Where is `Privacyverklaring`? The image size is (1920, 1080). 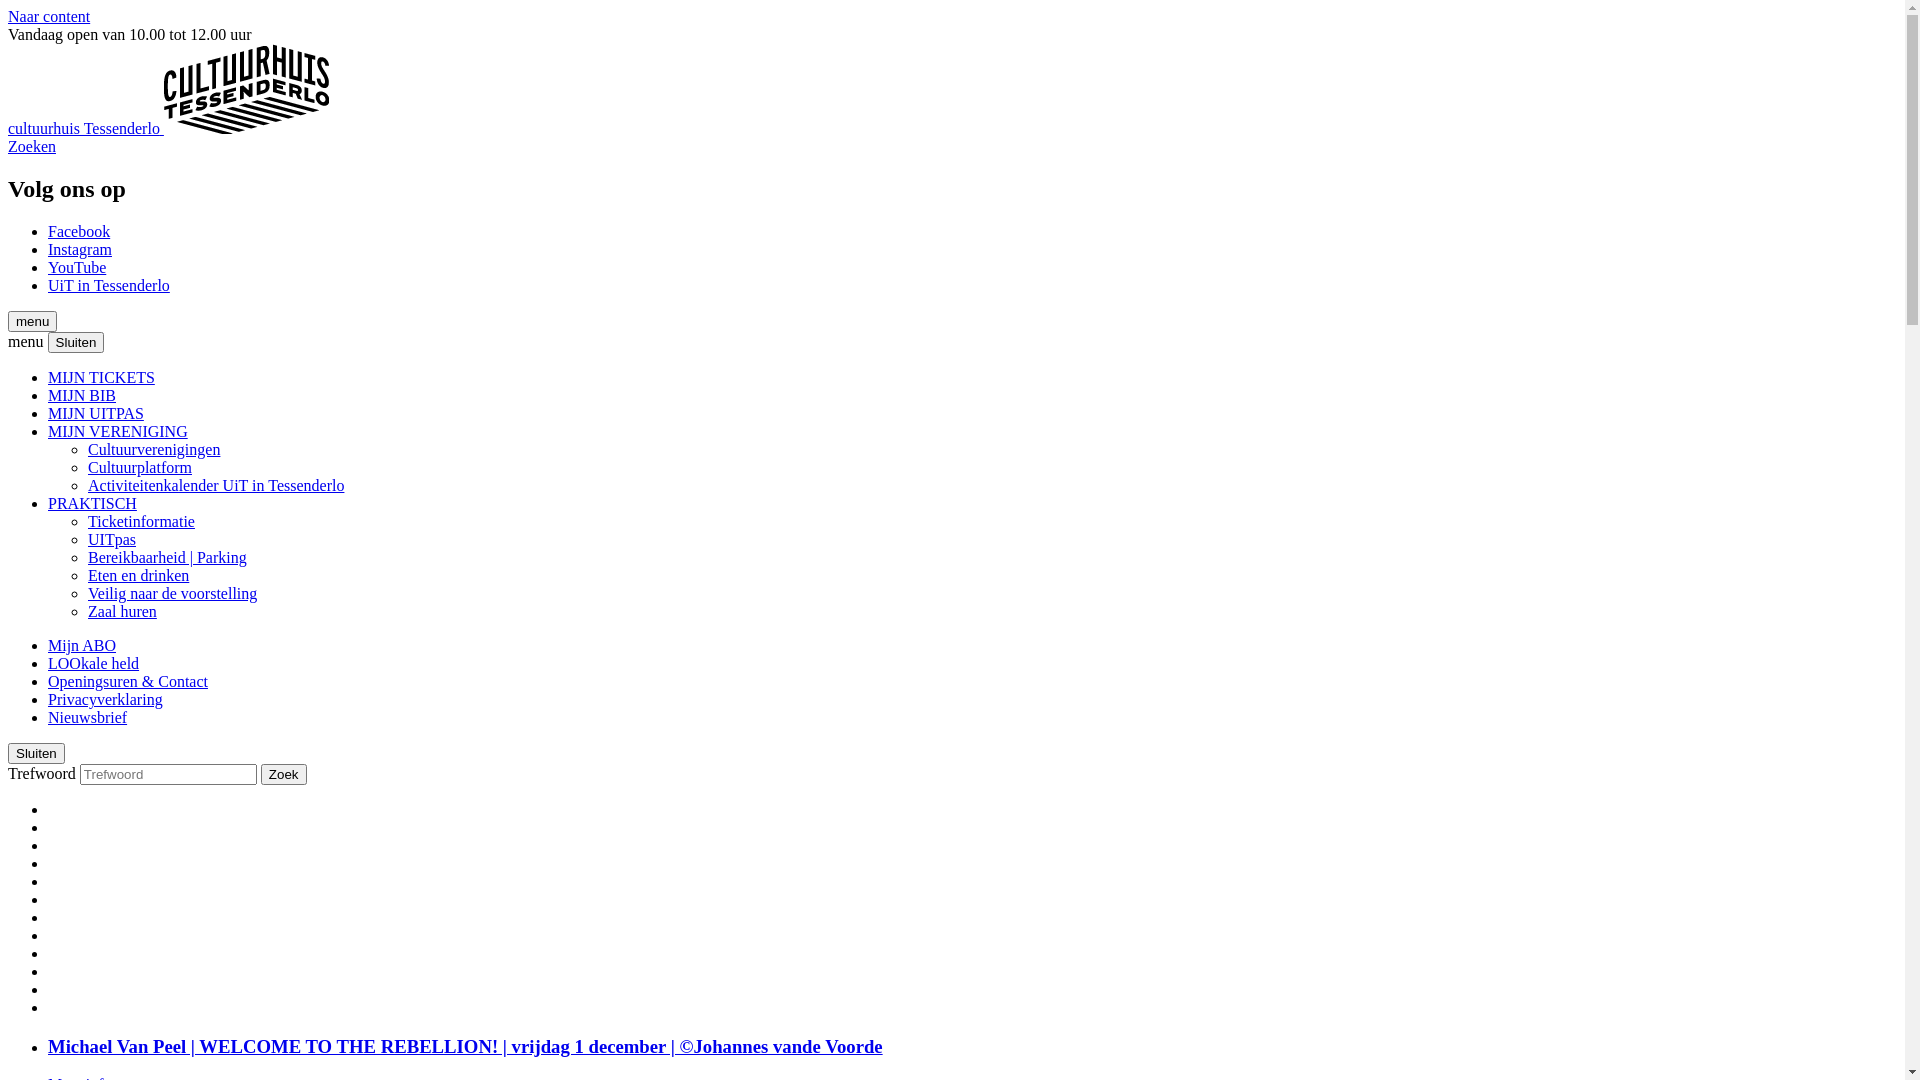
Privacyverklaring is located at coordinates (106, 700).